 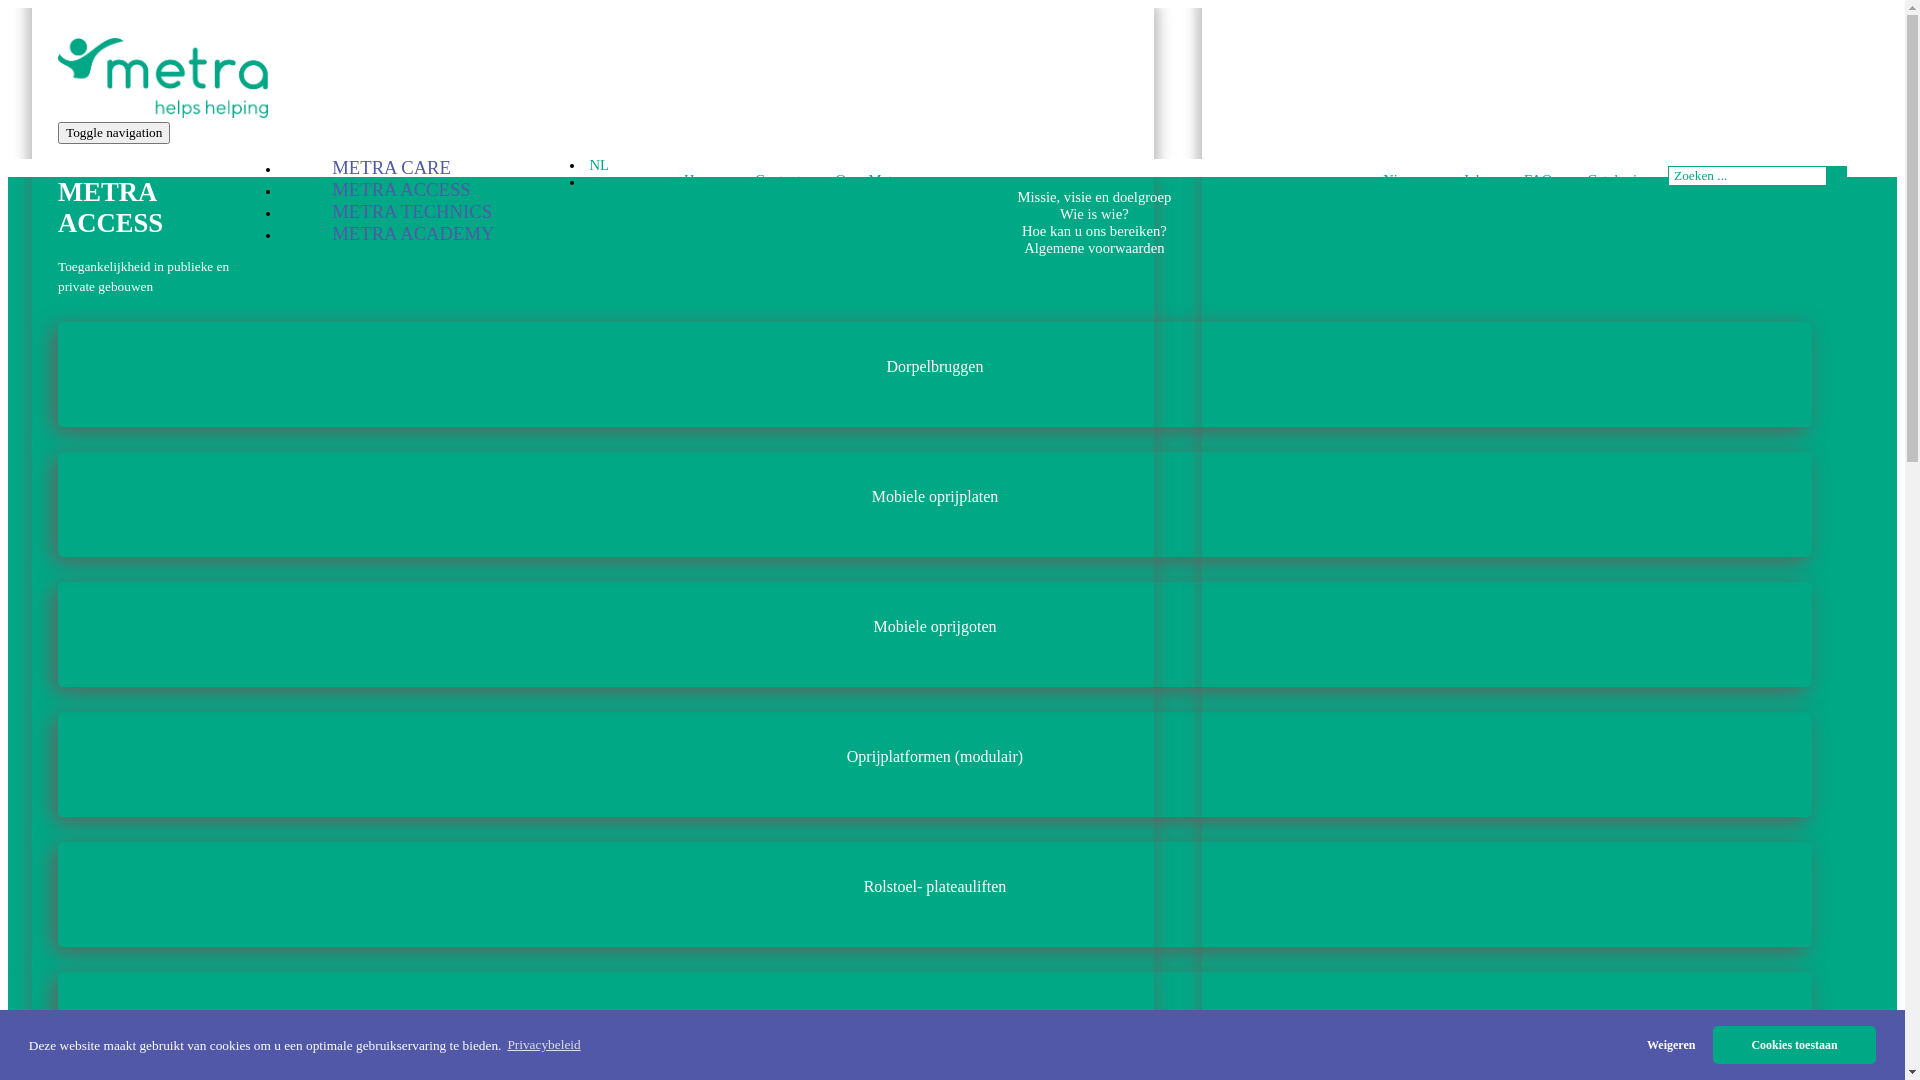 I want to click on METRA CARE, so click(x=366, y=168).